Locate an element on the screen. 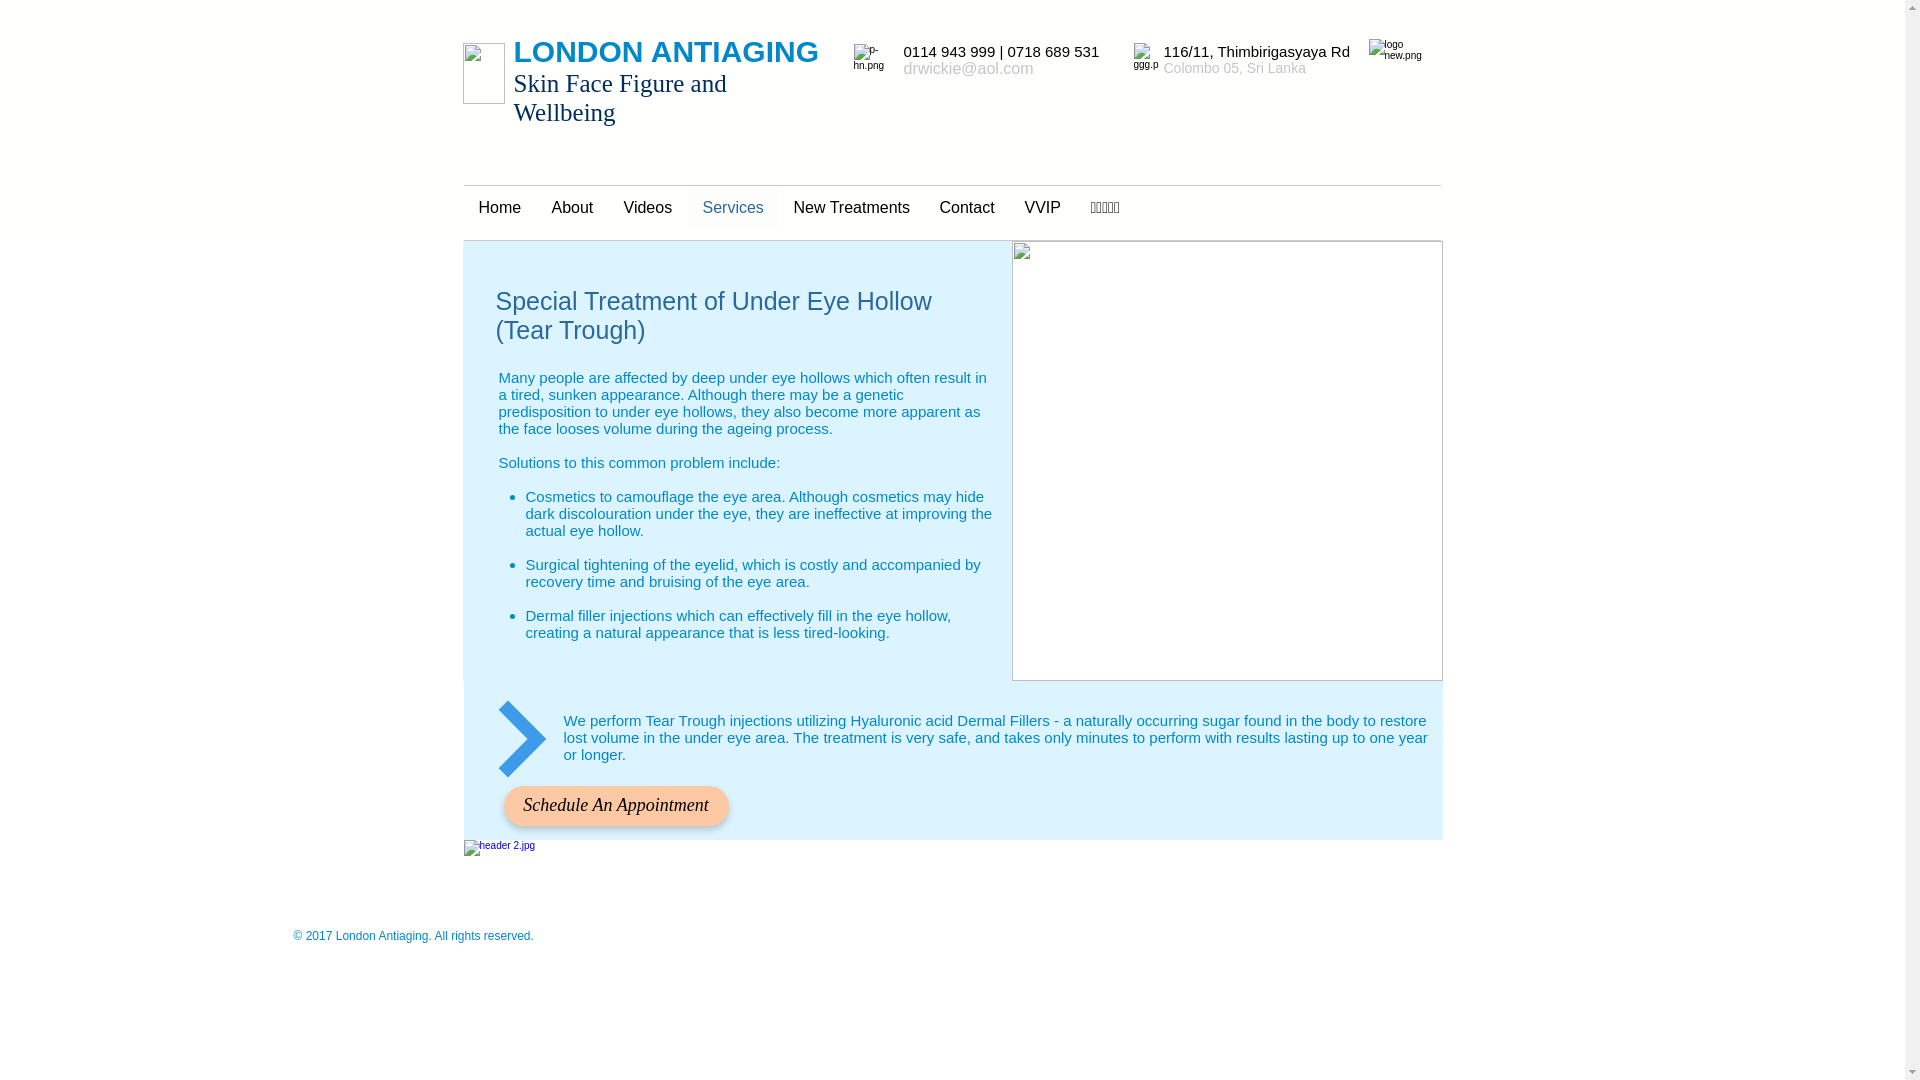 This screenshot has width=1920, height=1080. VVIP is located at coordinates (1042, 207).